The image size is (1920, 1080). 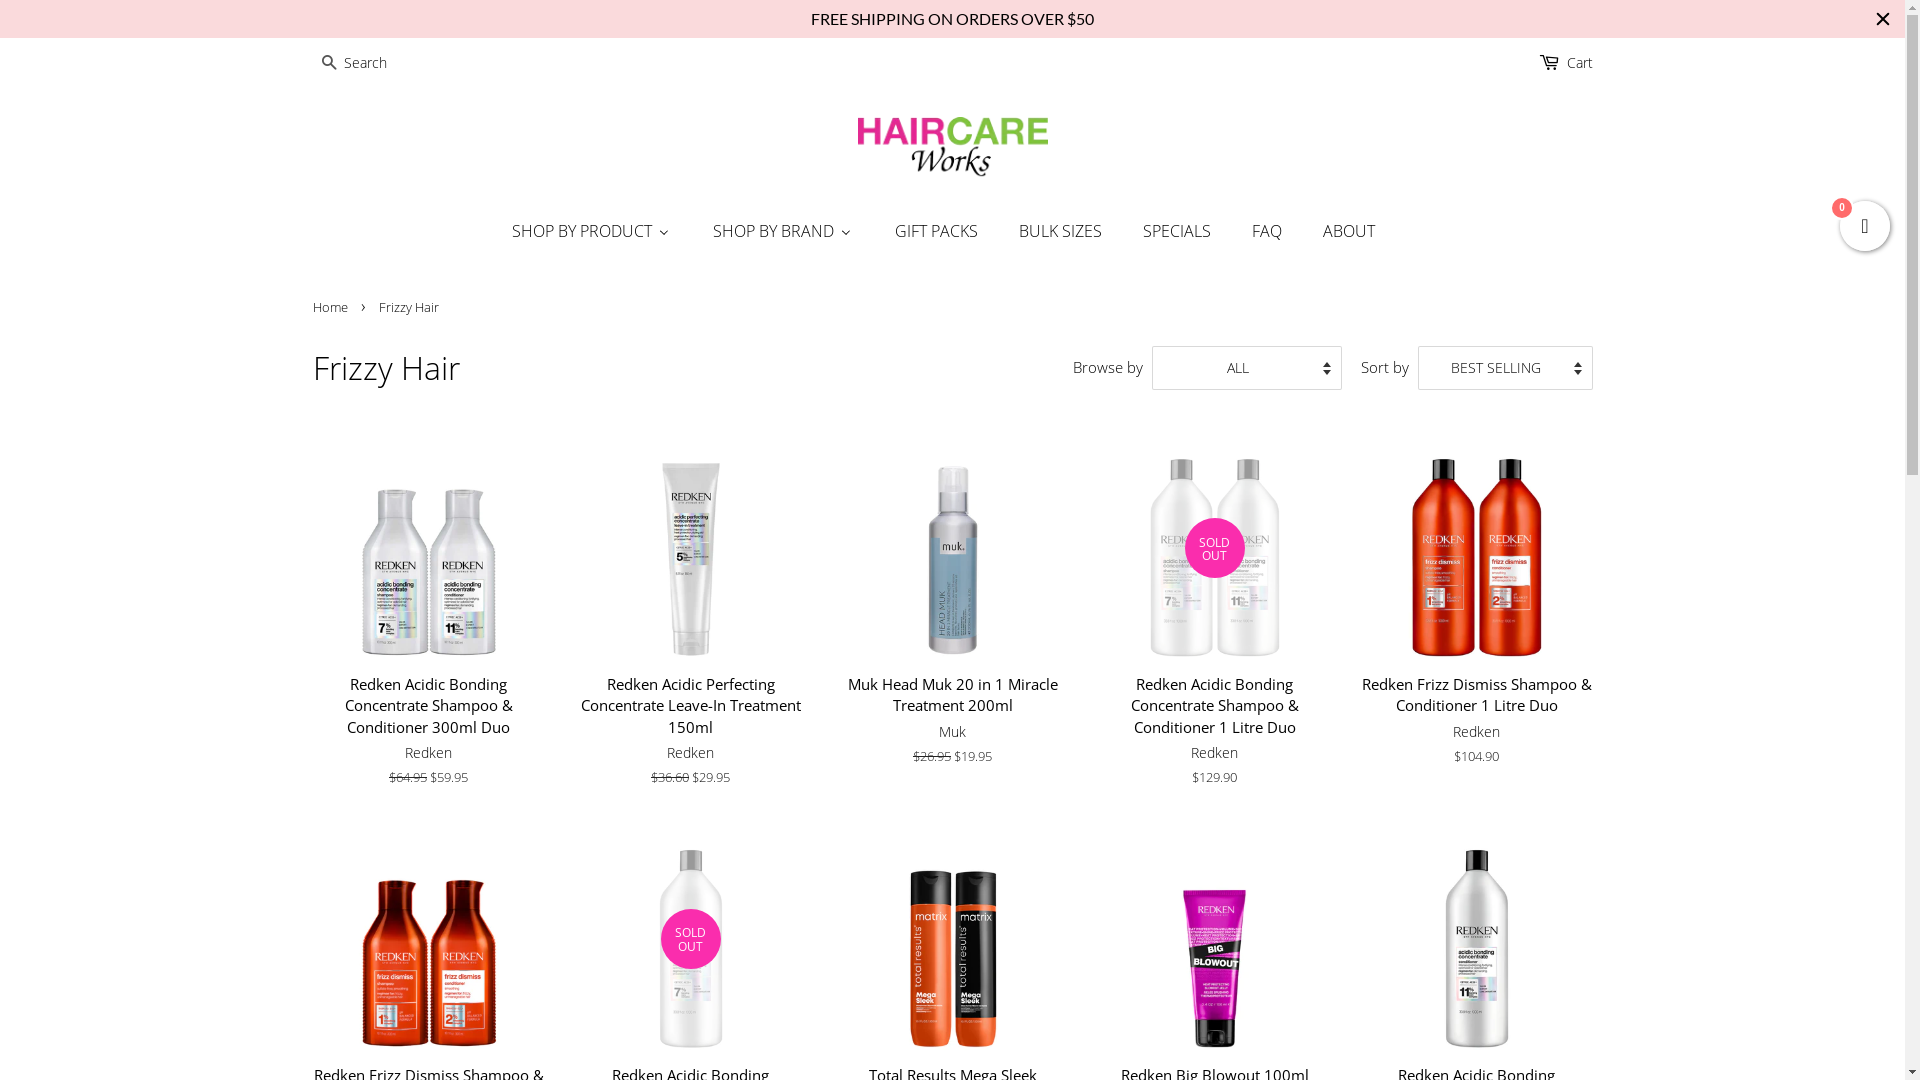 I want to click on BULK SIZES, so click(x=1062, y=231).